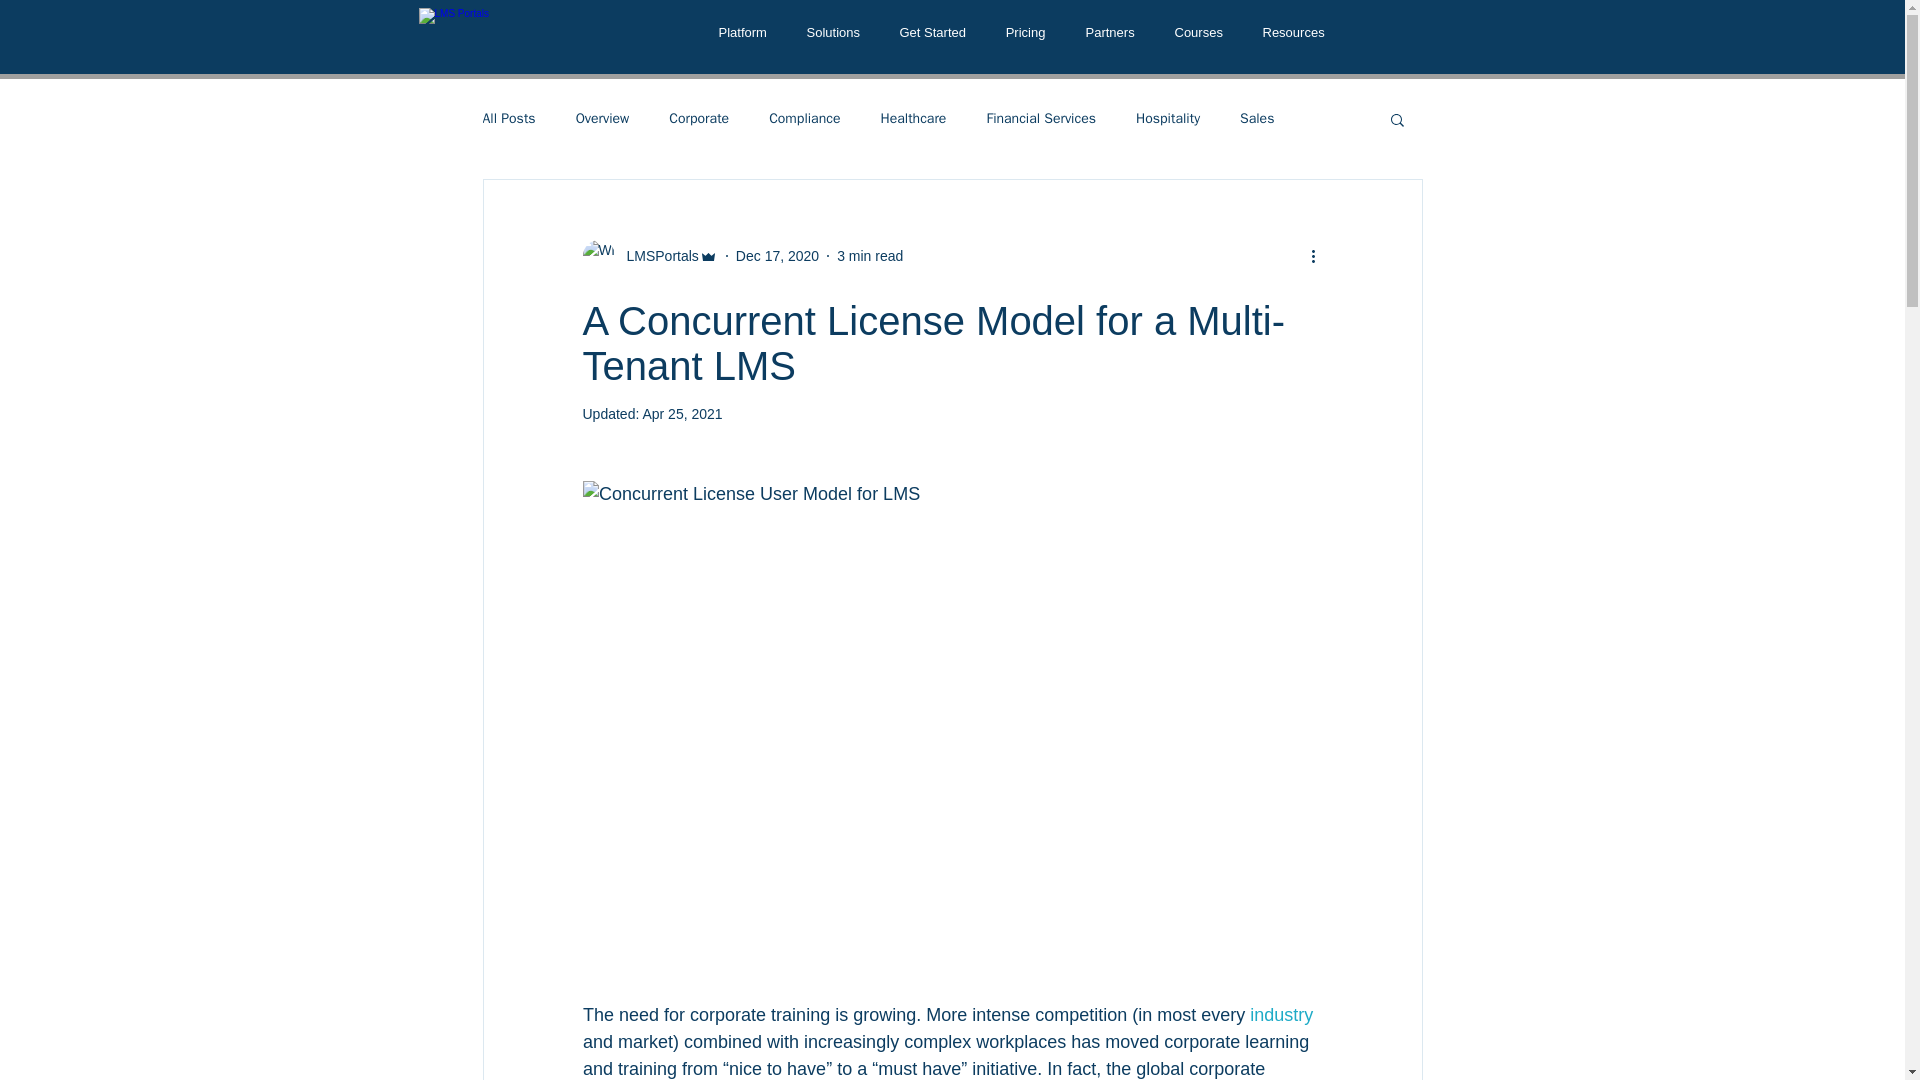 This screenshot has width=1920, height=1080. Describe the element at coordinates (742, 32) in the screenshot. I see `Platform` at that location.